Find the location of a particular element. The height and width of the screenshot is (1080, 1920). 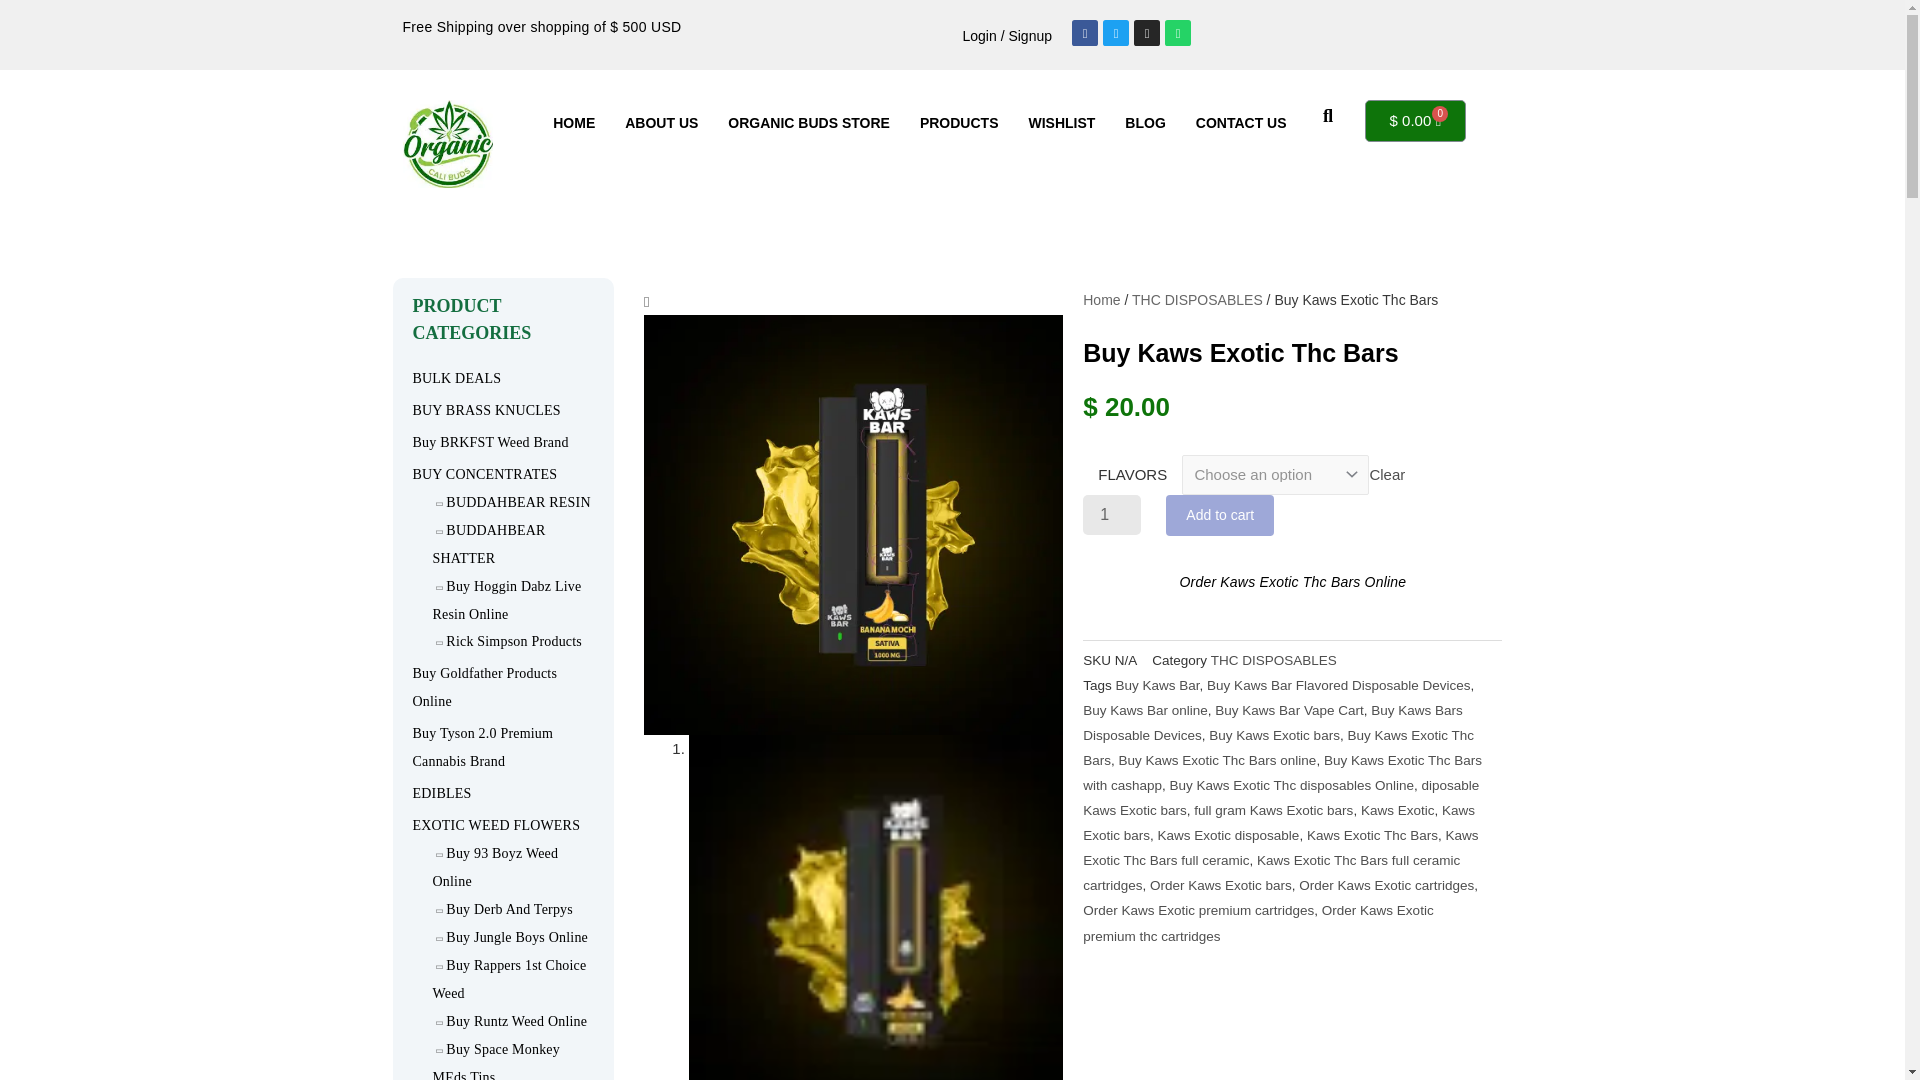

Twitter is located at coordinates (1115, 33).